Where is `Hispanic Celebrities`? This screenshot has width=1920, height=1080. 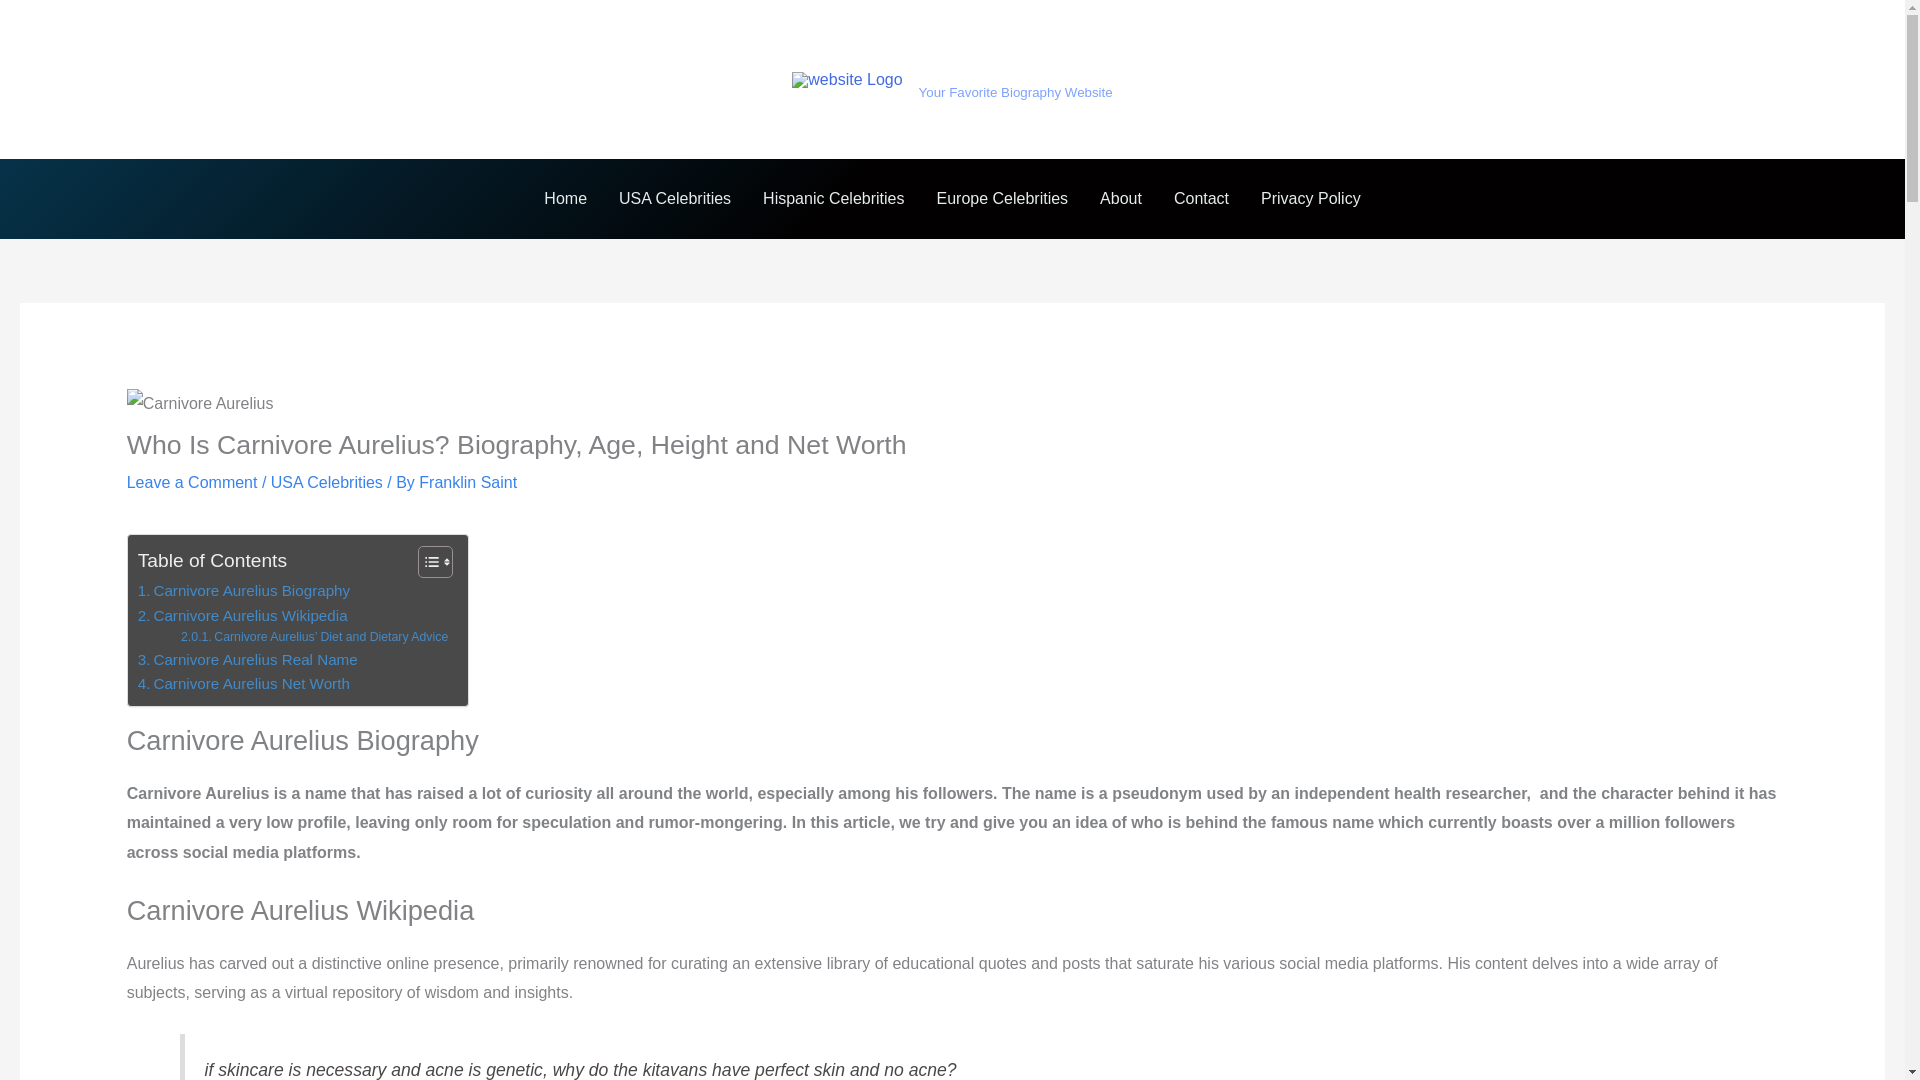
Hispanic Celebrities is located at coordinates (832, 198).